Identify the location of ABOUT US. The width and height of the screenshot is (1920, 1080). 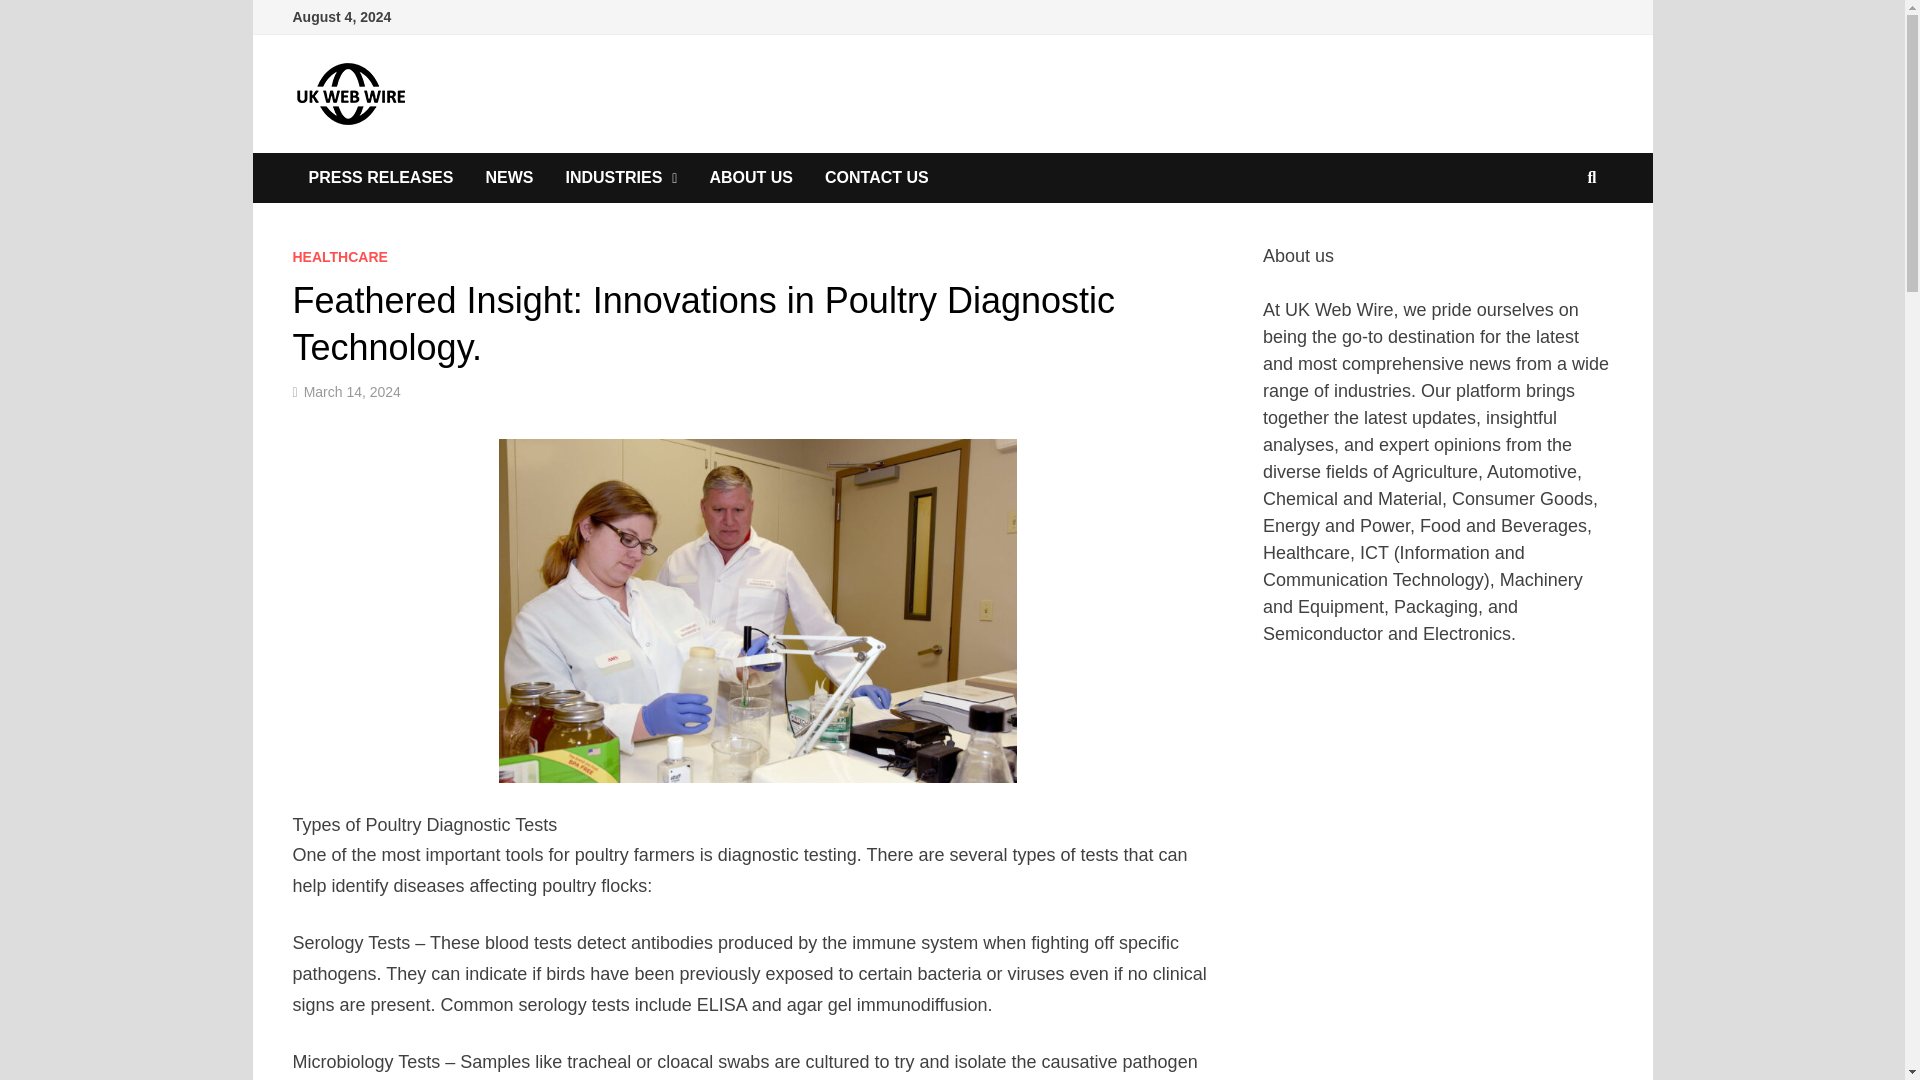
(750, 178).